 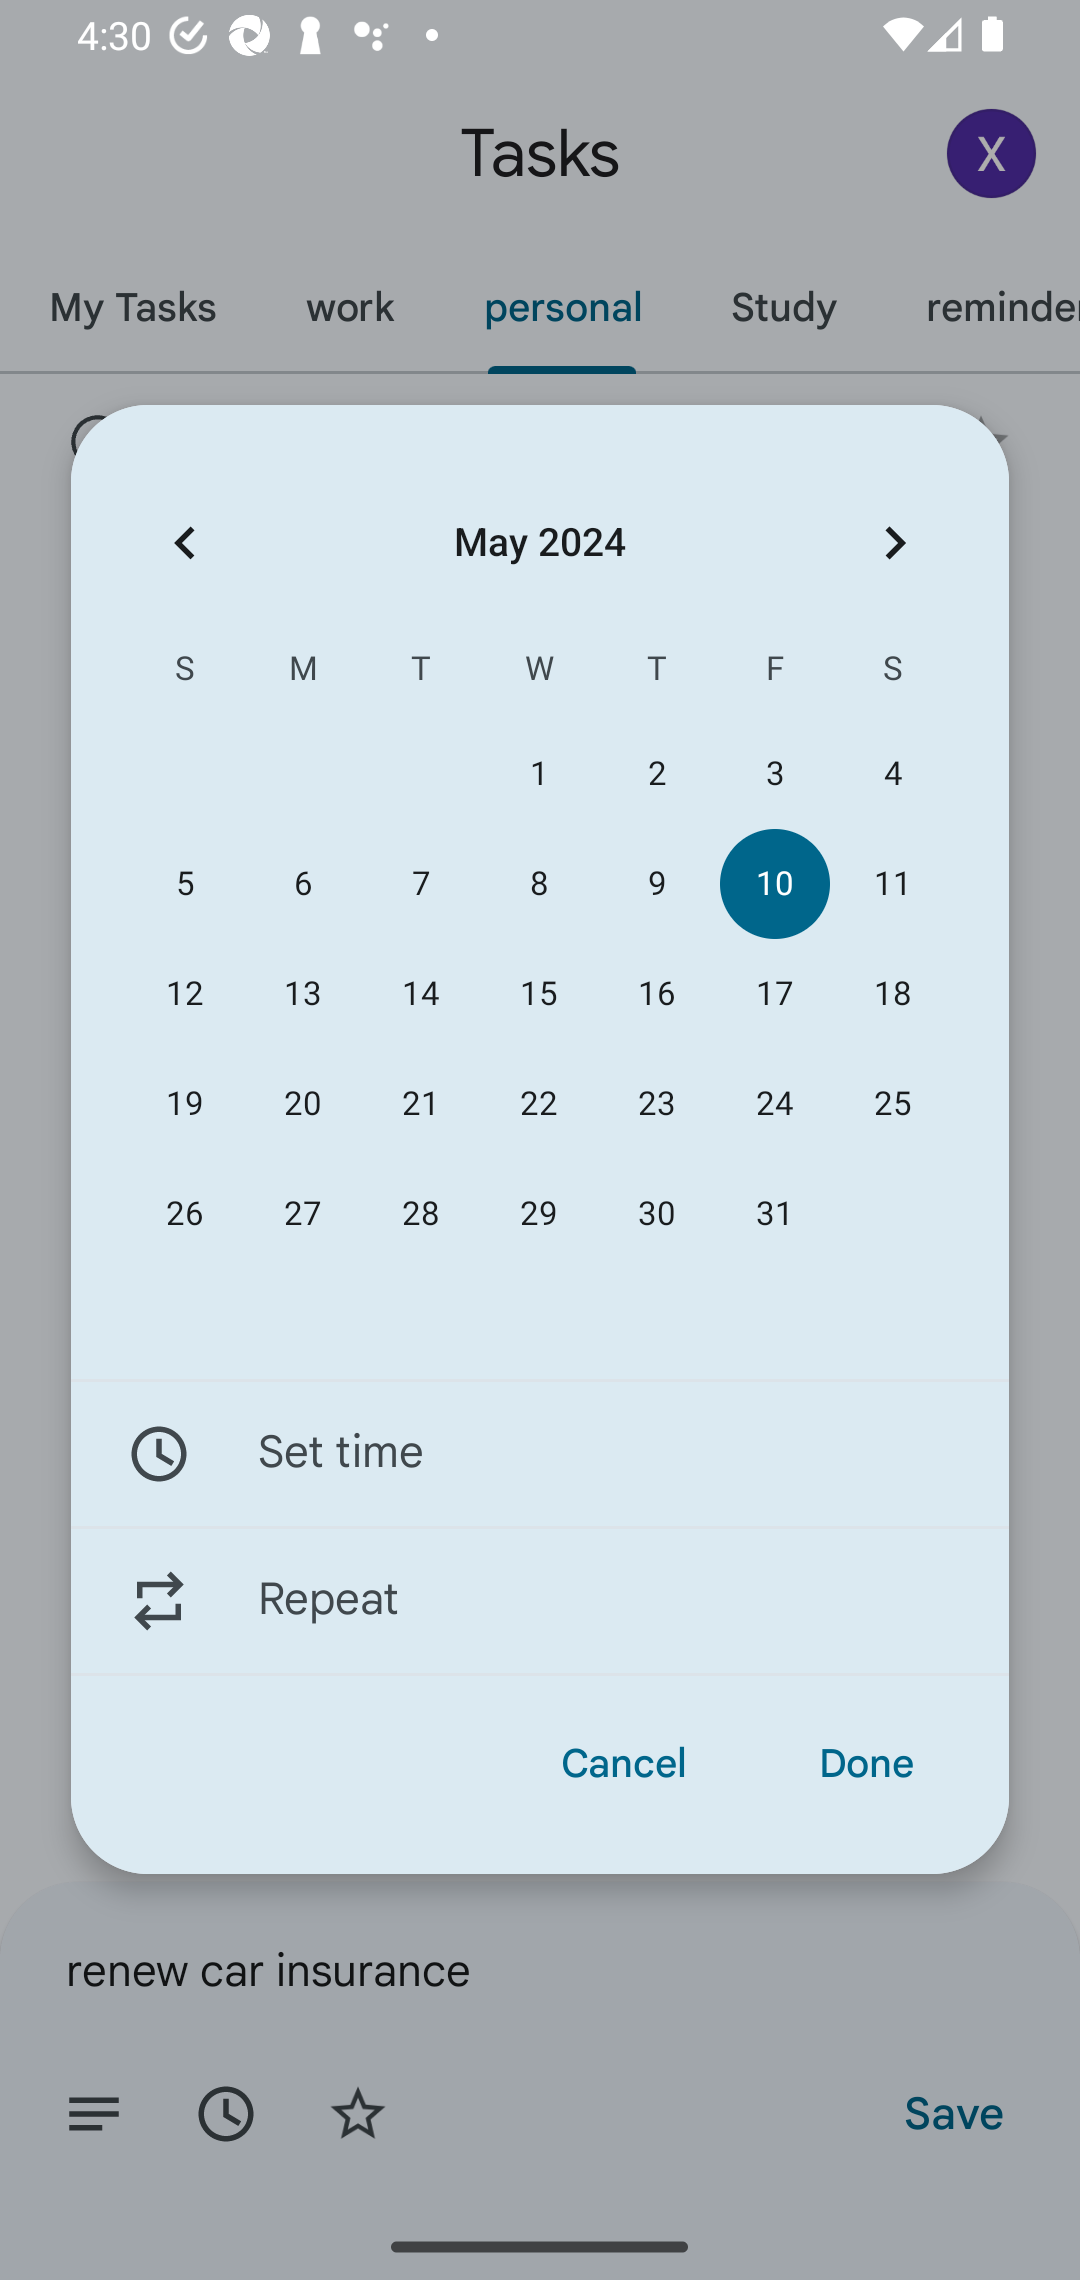 I want to click on Done, so click(x=866, y=1764).